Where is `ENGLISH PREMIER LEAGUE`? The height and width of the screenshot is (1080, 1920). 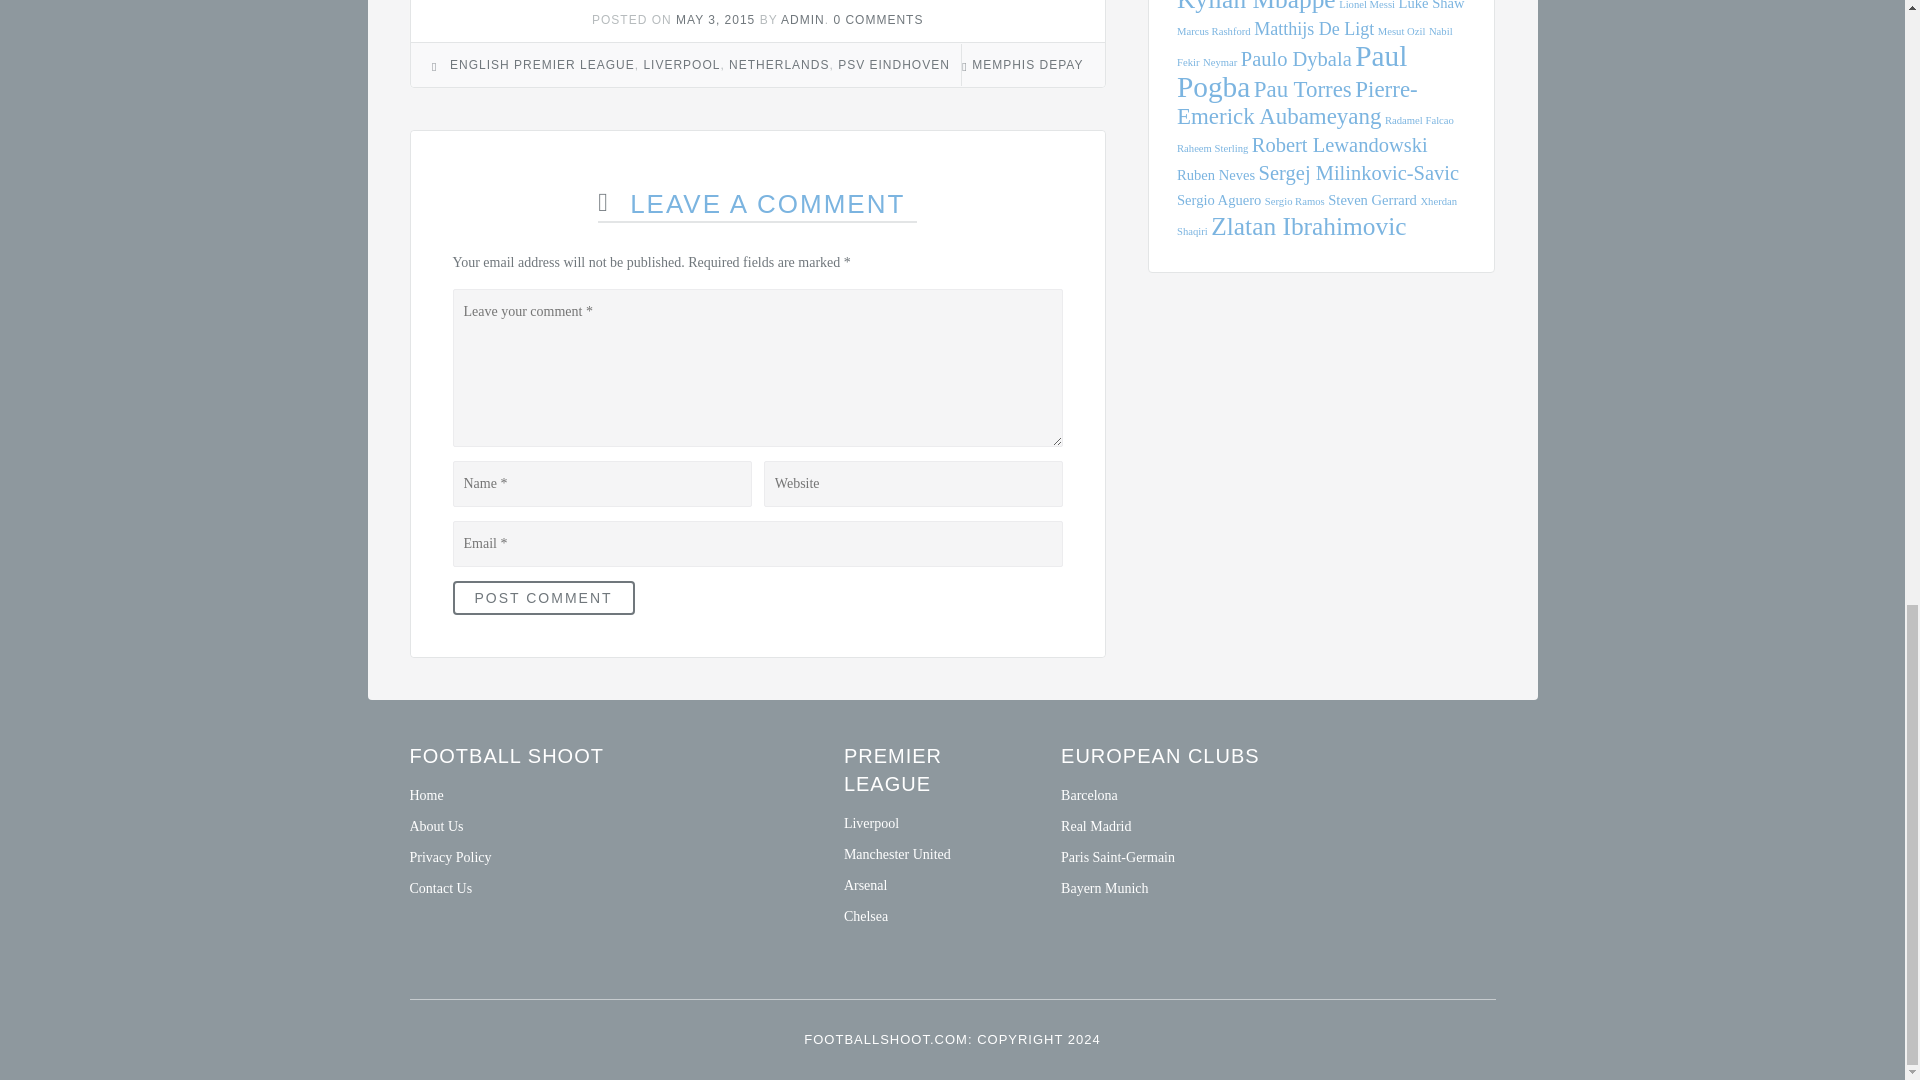
ENGLISH PREMIER LEAGUE is located at coordinates (542, 65).